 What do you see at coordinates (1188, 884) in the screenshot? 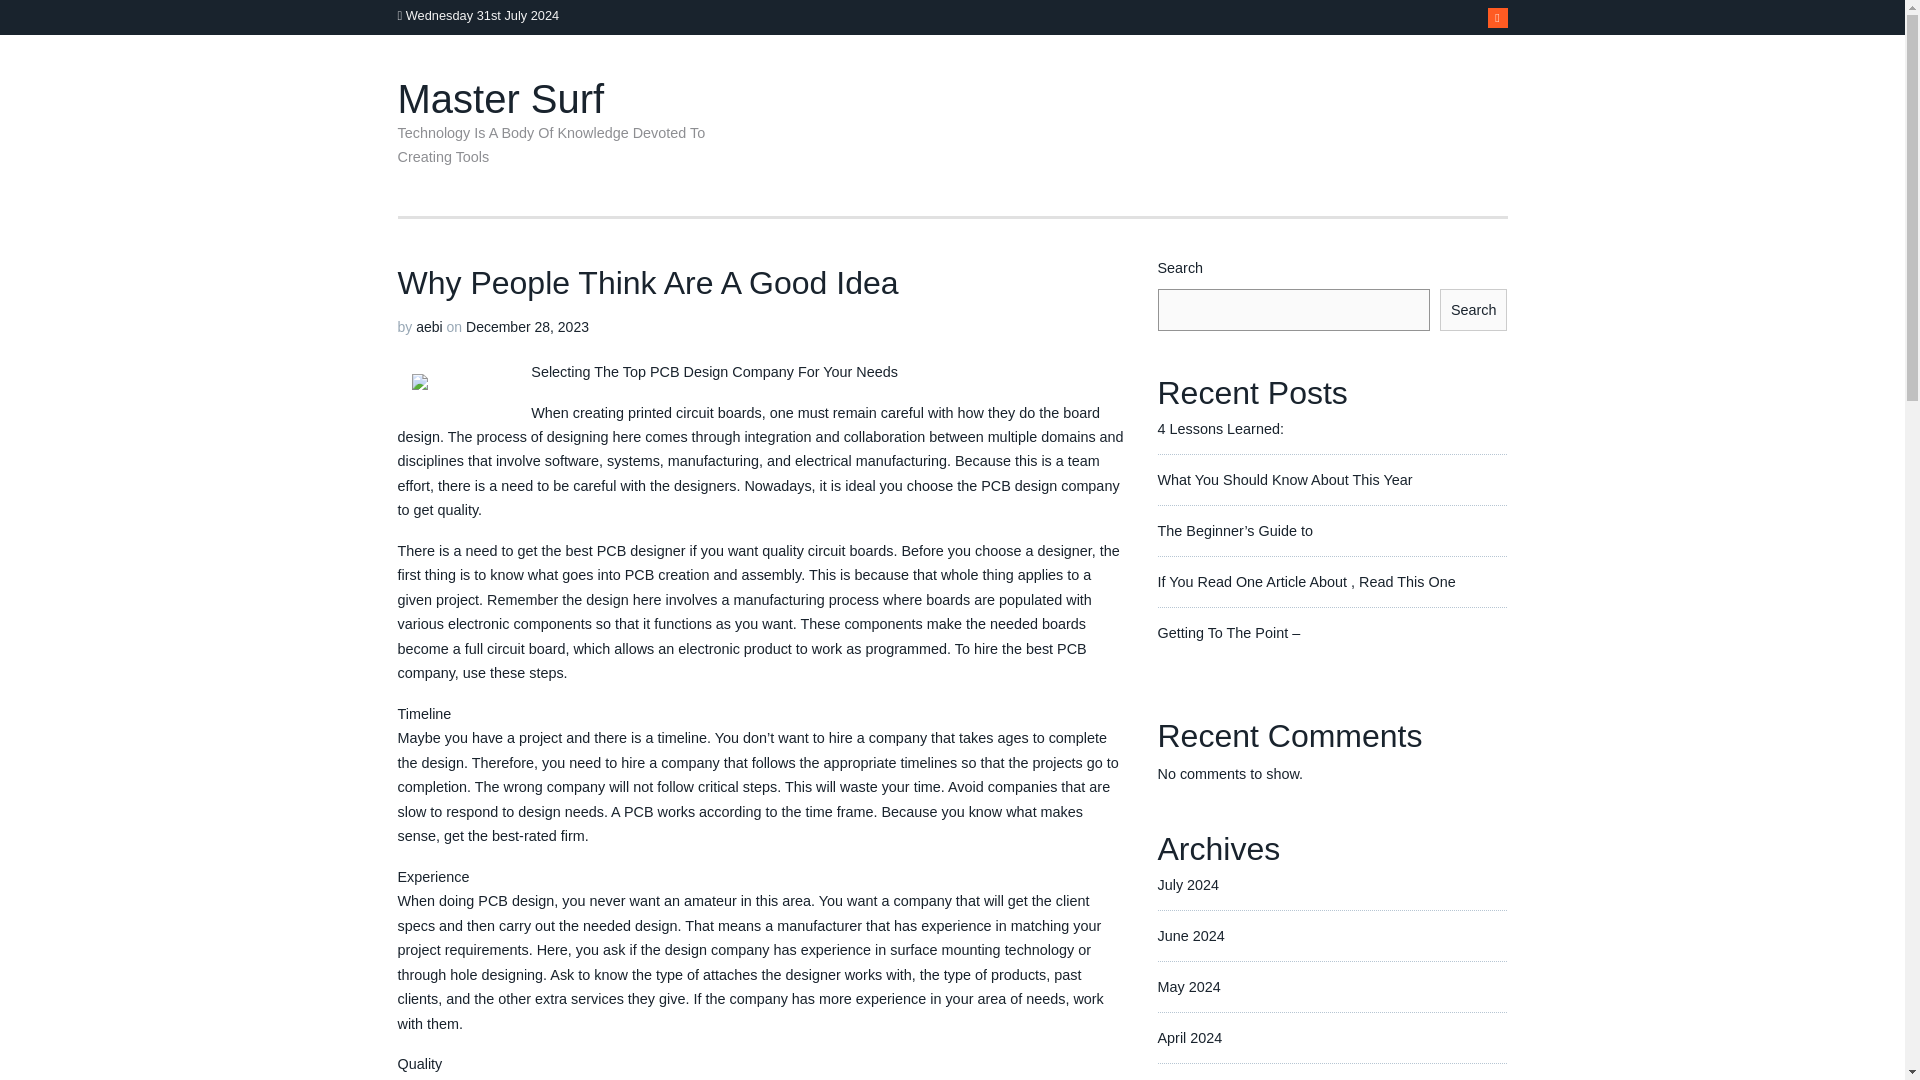
I see `July 2024` at bounding box center [1188, 884].